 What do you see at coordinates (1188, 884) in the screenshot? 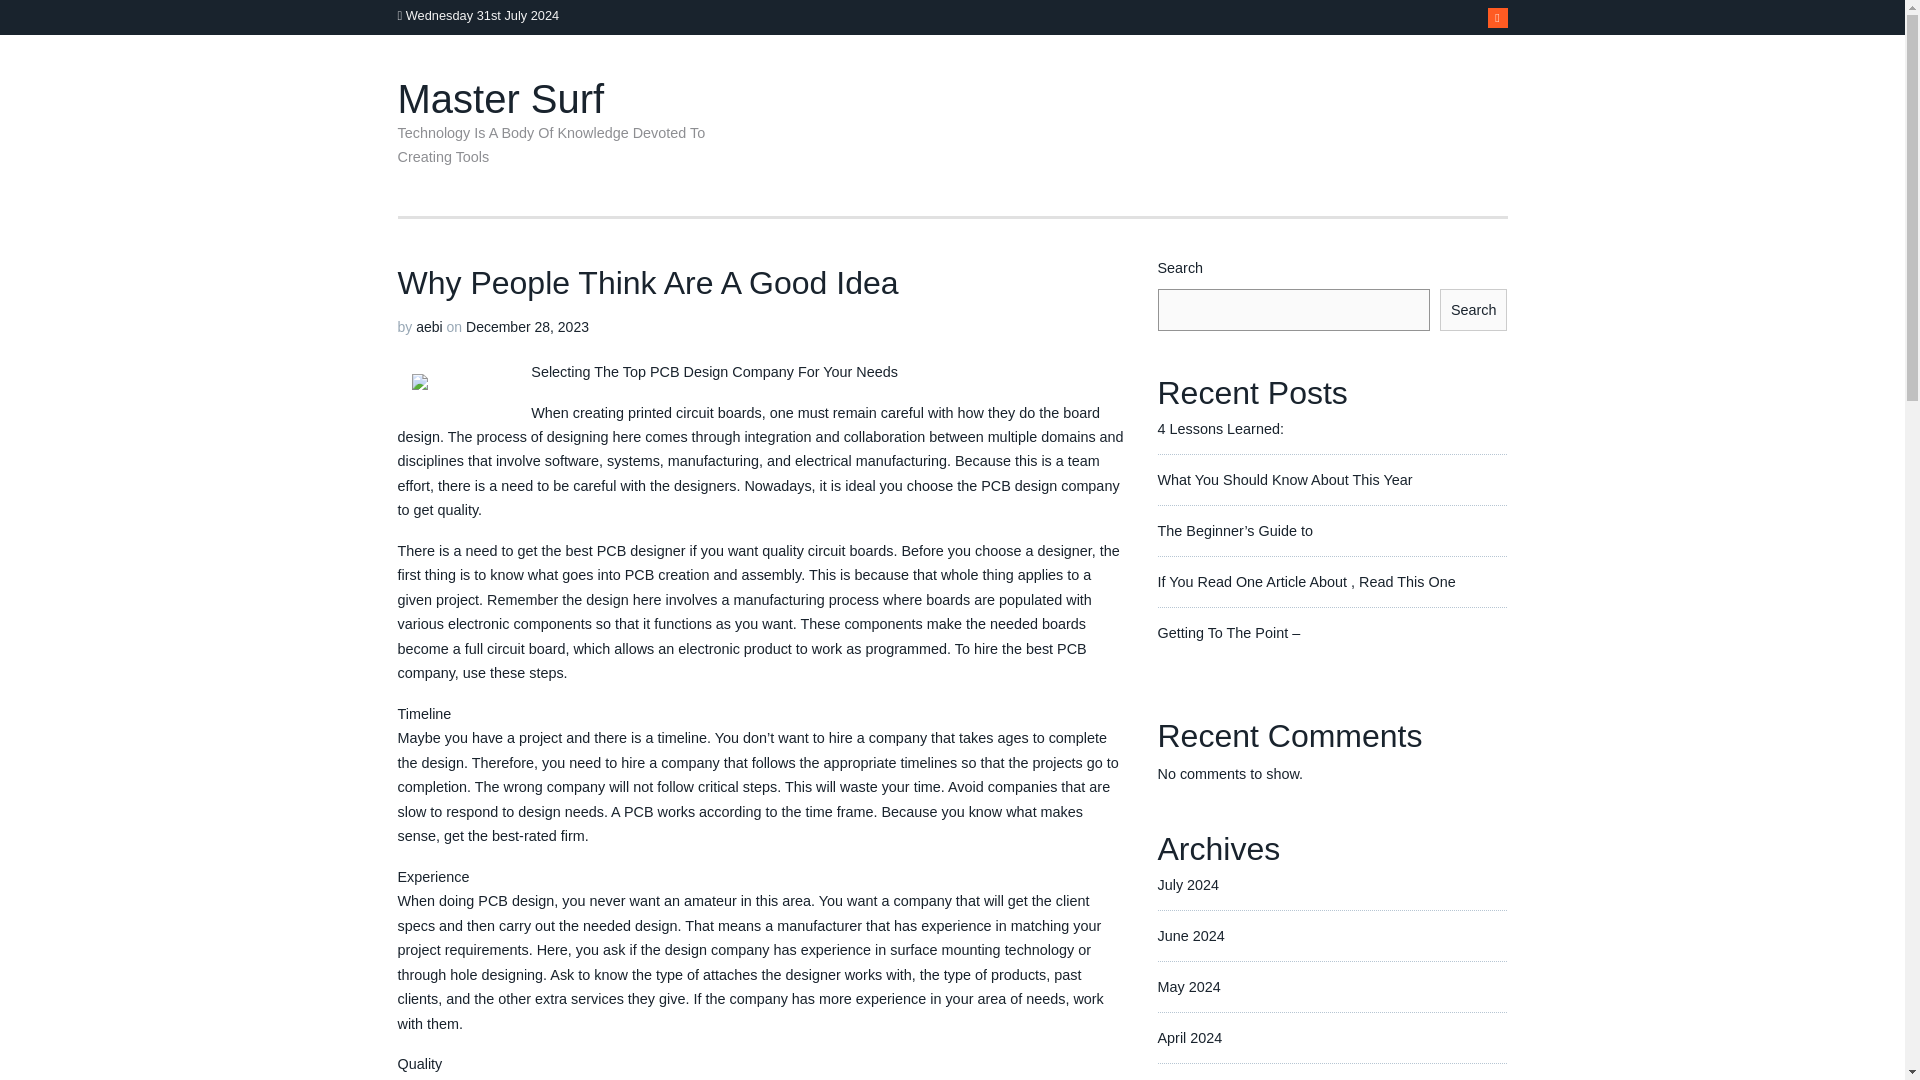
I see `July 2024` at bounding box center [1188, 884].